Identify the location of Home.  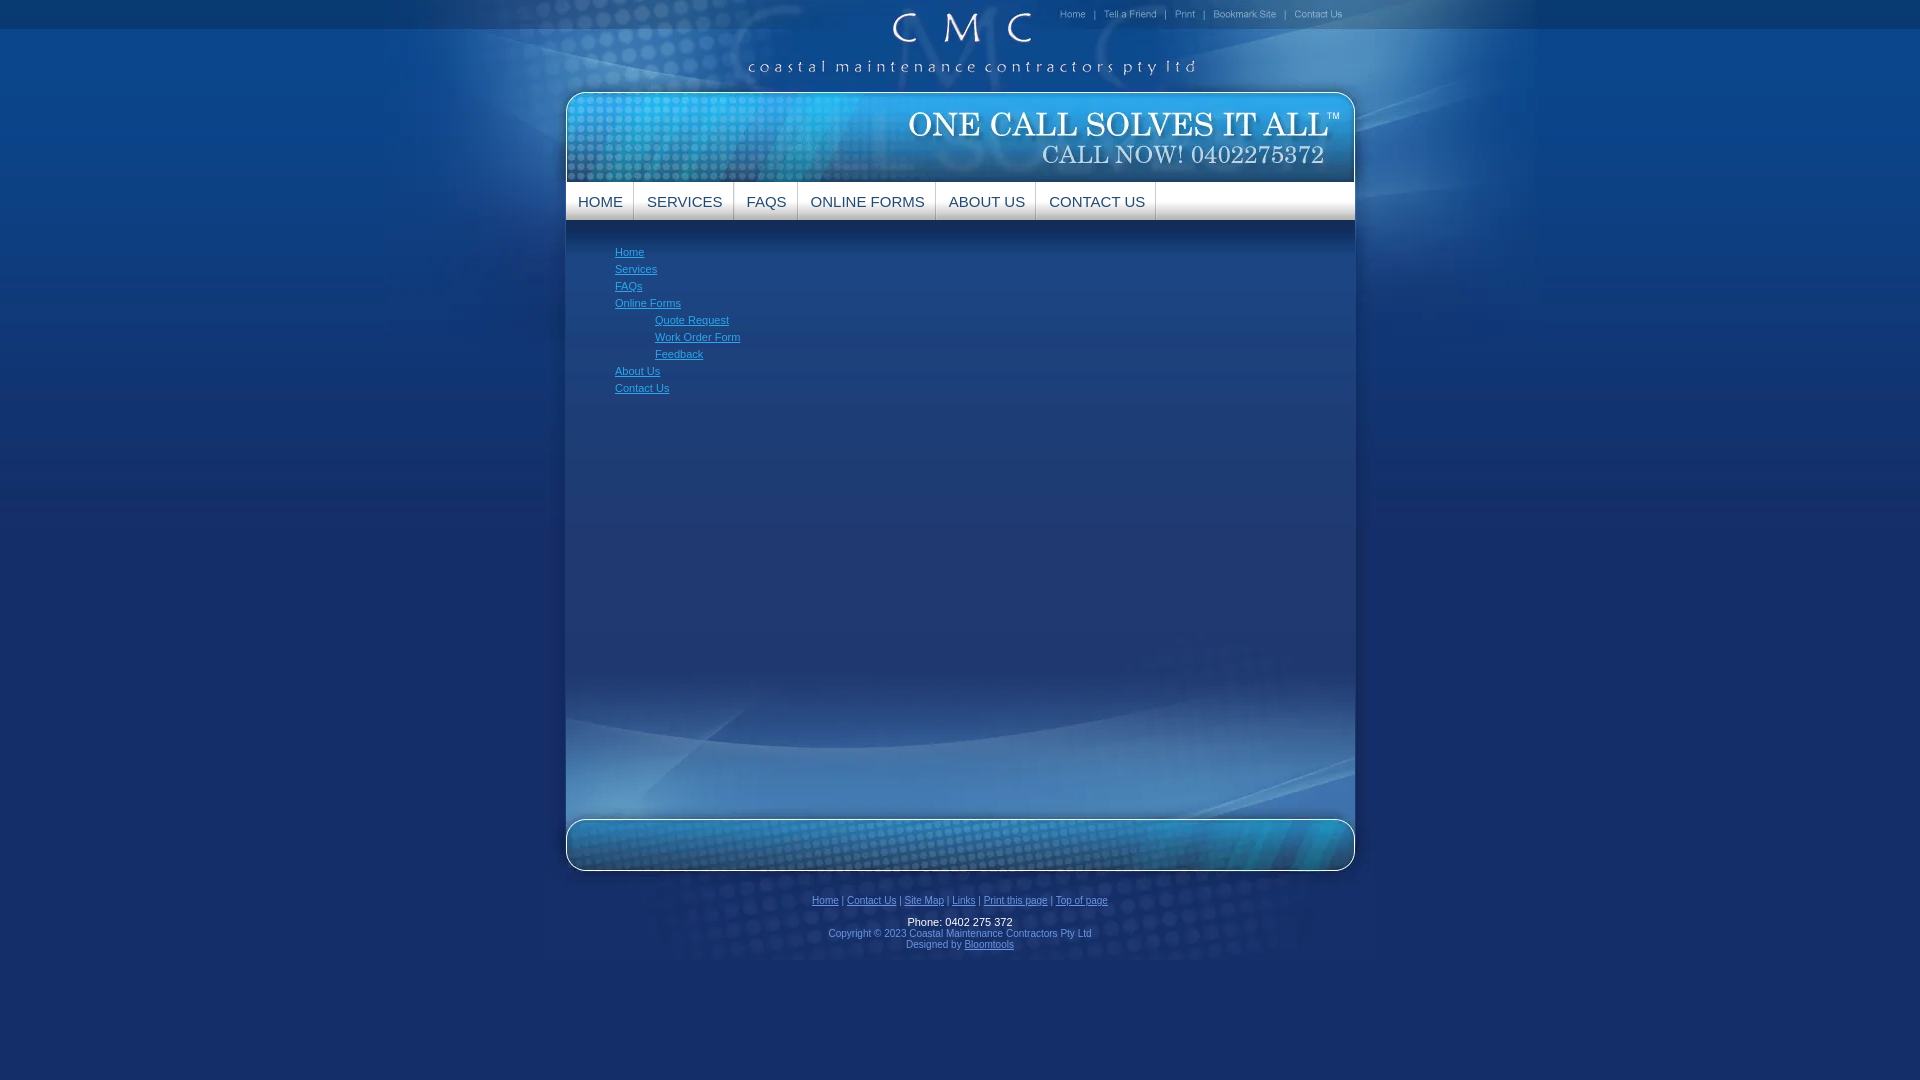
(826, 900).